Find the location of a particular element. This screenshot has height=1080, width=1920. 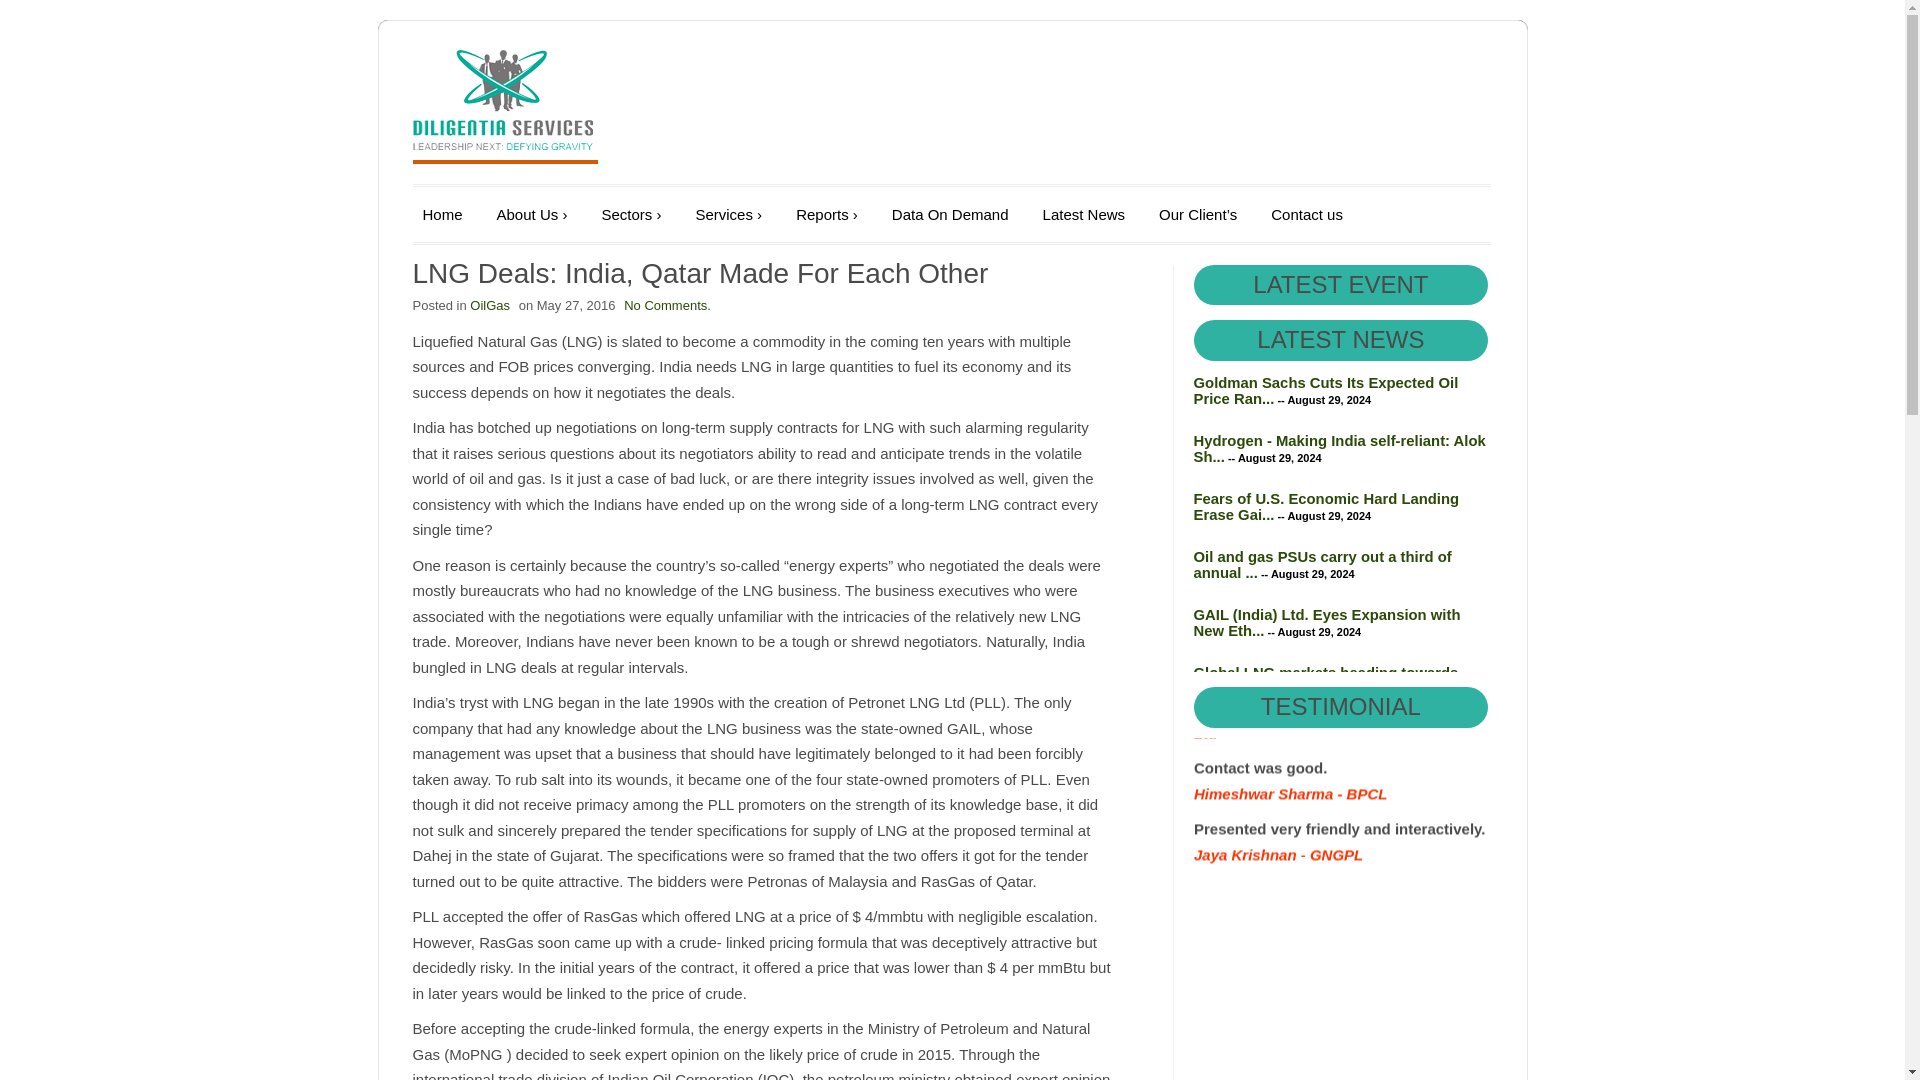

No Comments. is located at coordinates (667, 306).